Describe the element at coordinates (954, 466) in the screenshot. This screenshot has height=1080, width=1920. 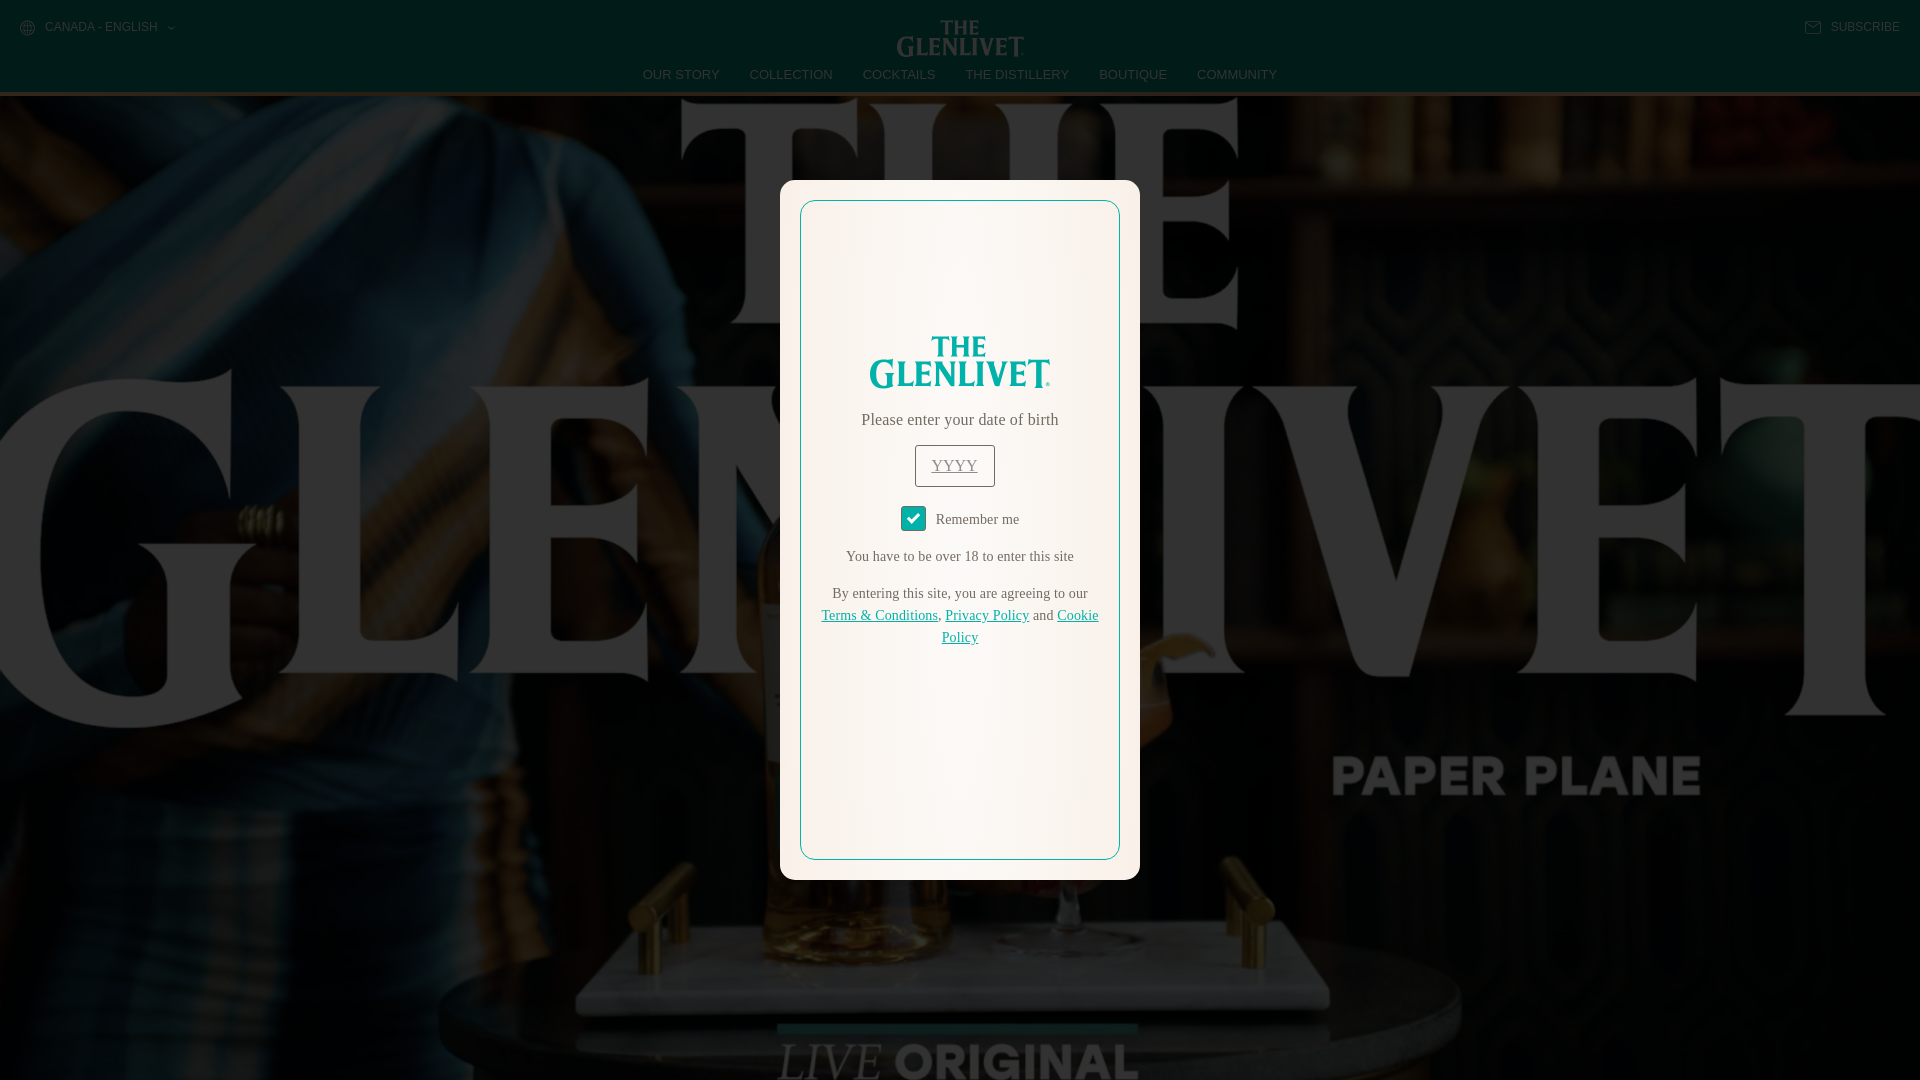
I see `year` at that location.